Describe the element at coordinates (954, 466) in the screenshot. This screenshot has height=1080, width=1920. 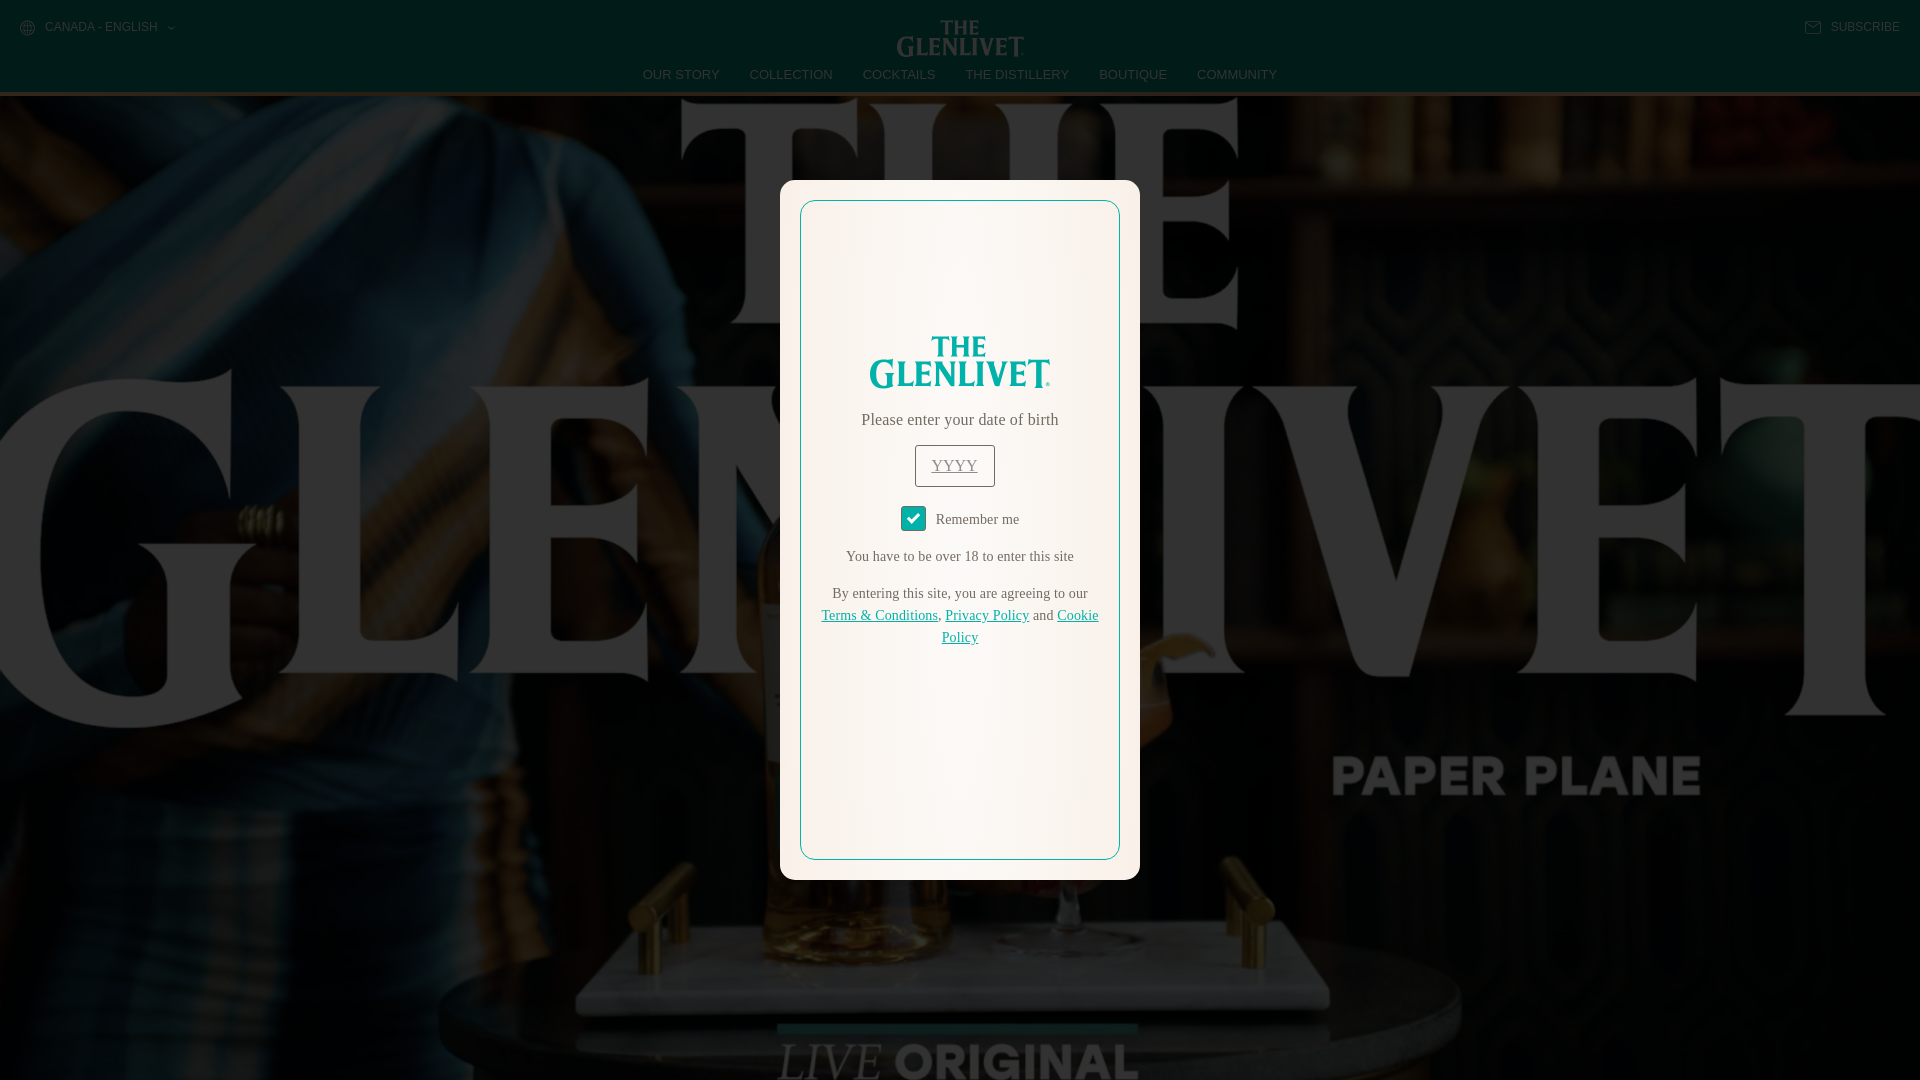
I see `year` at that location.